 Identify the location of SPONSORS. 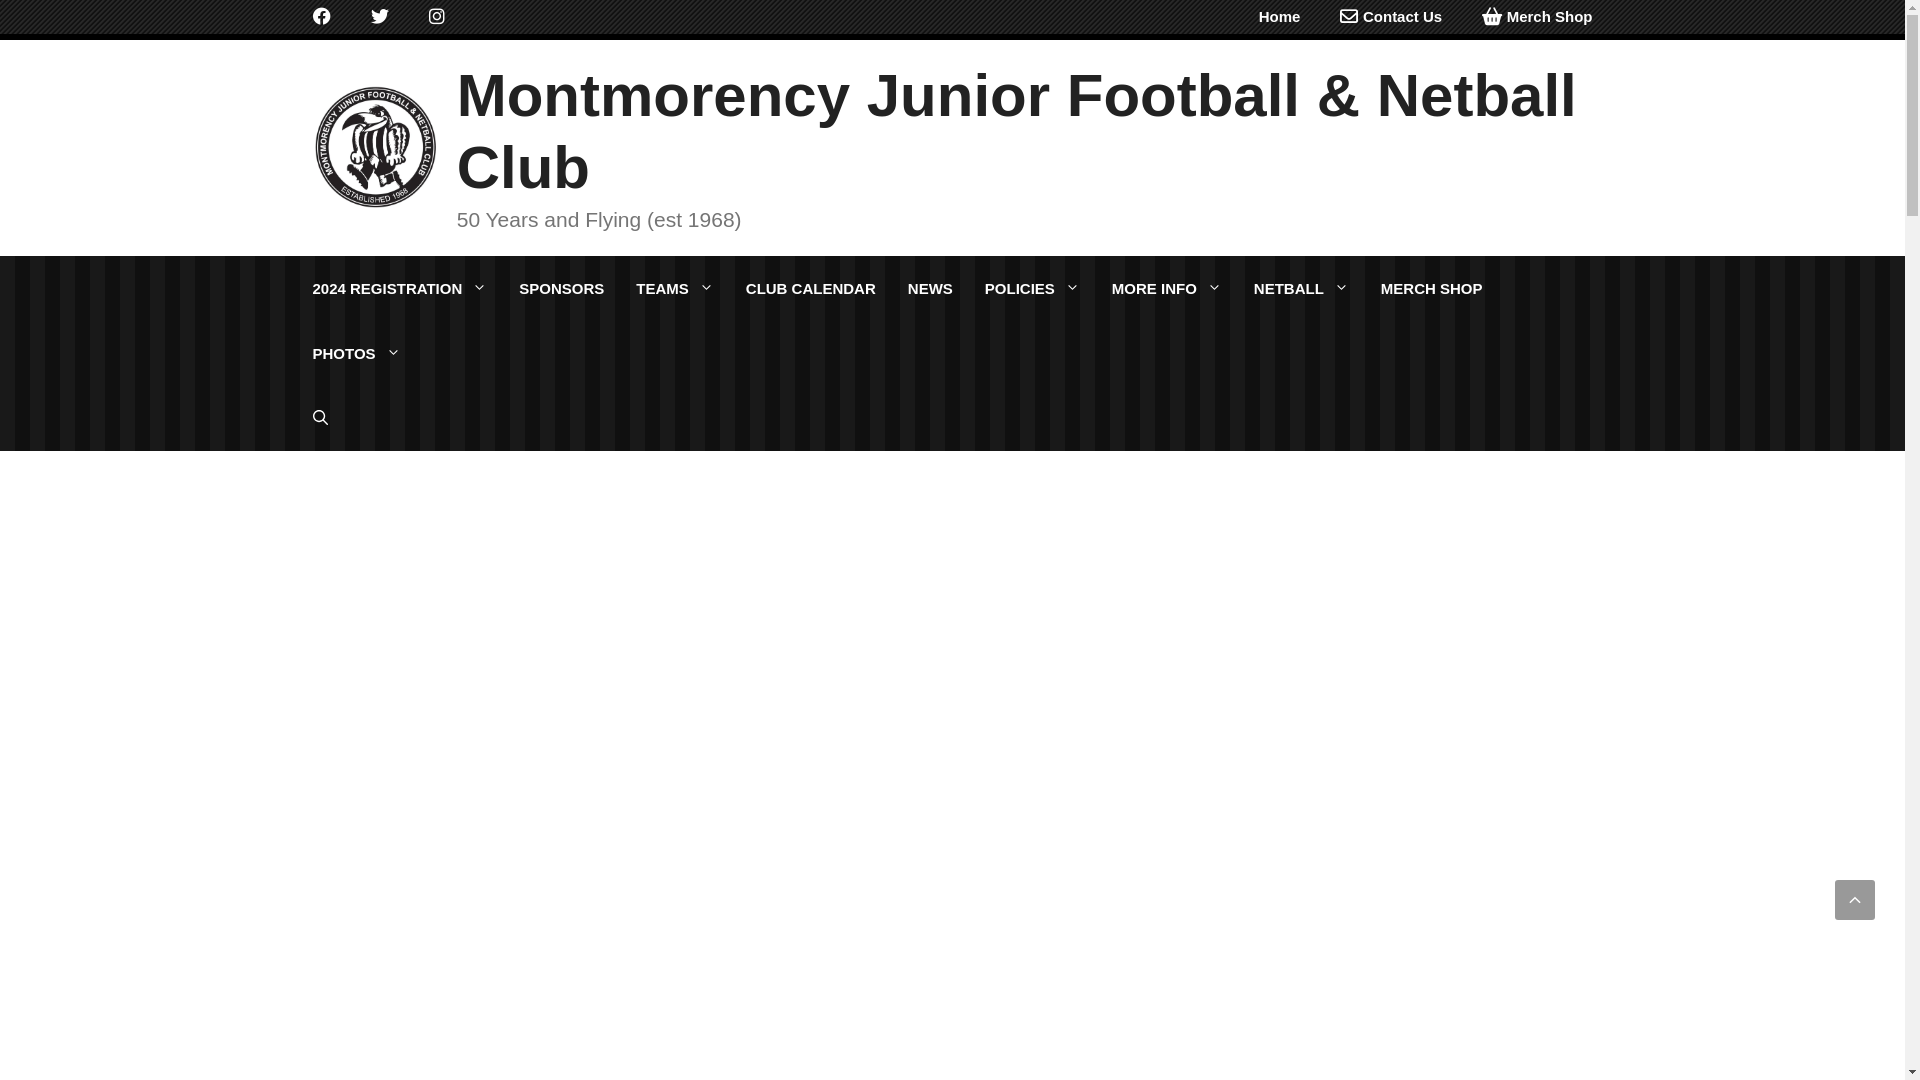
(562, 288).